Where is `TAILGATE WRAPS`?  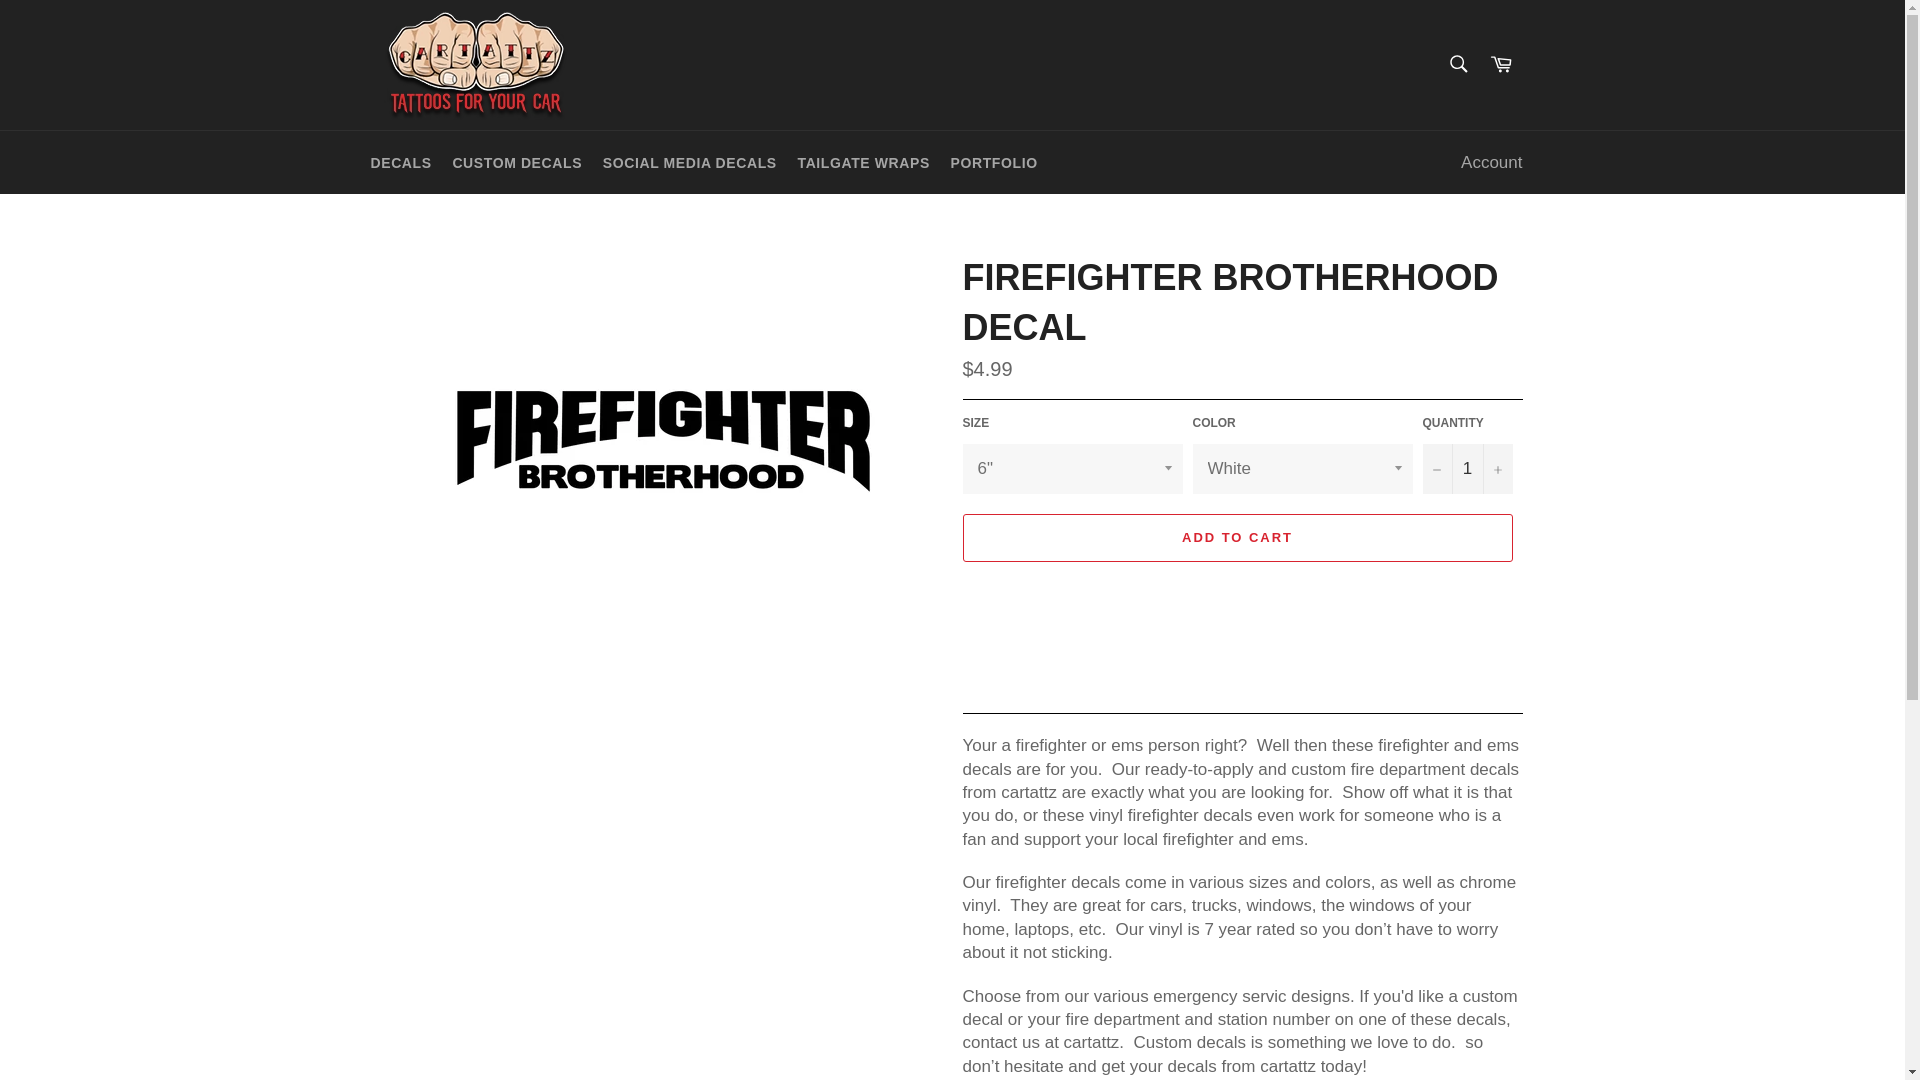
TAILGATE WRAPS is located at coordinates (864, 163).